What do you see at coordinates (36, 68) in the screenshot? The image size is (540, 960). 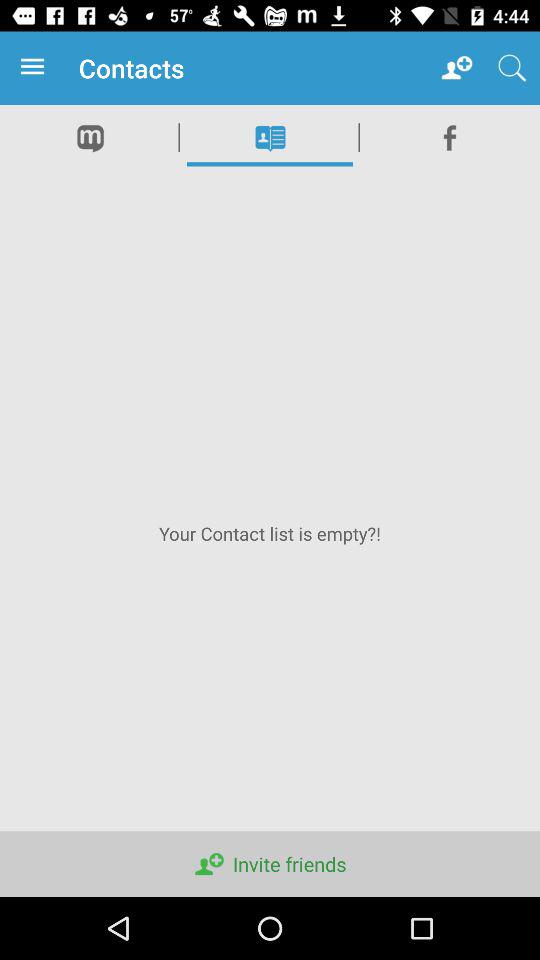 I see `launch the item to the left of the contacts icon` at bounding box center [36, 68].